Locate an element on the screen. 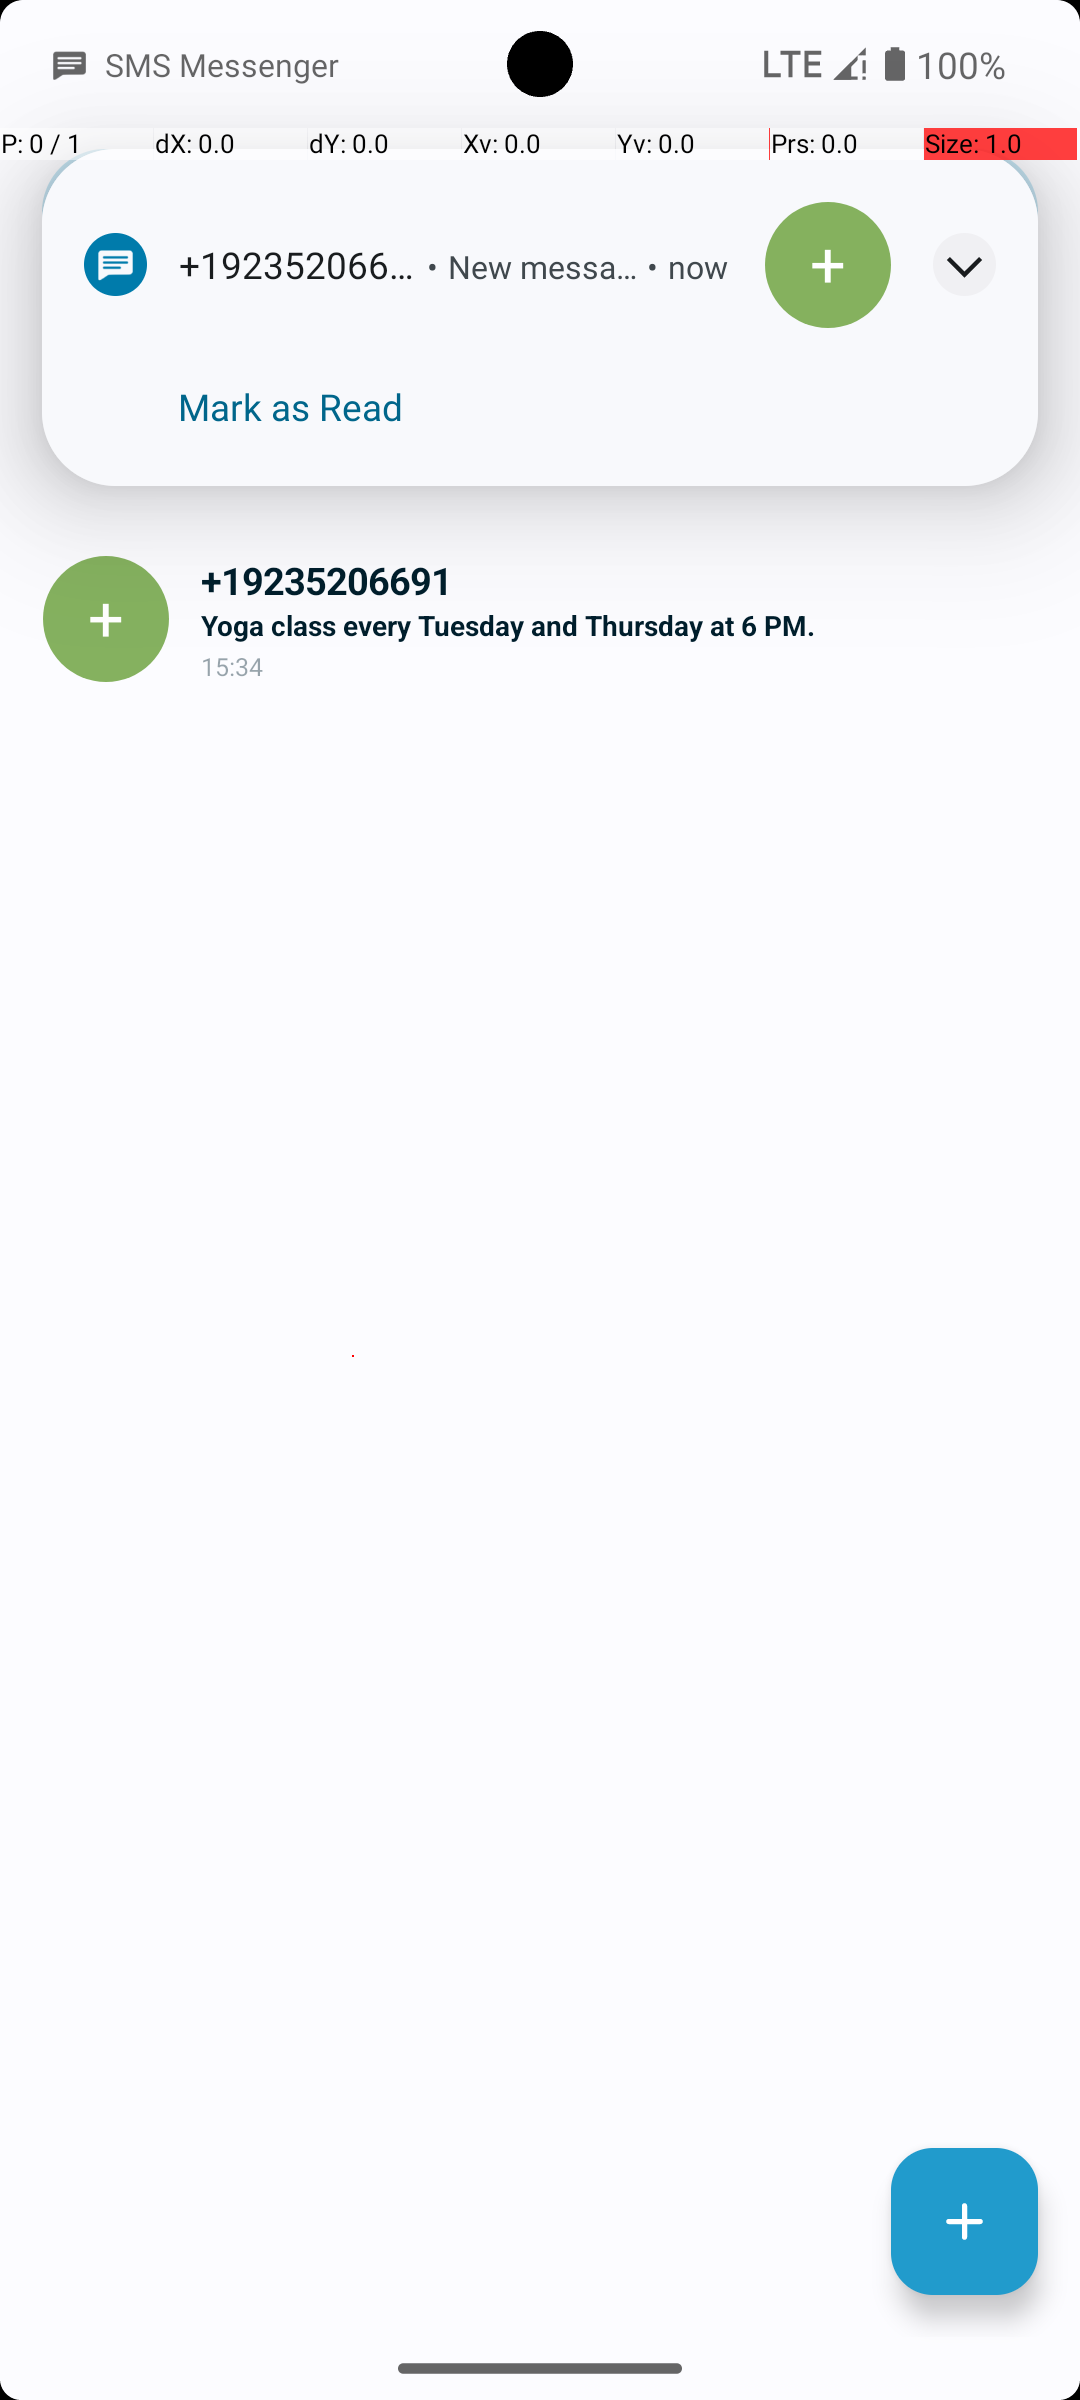 The image size is (1080, 2400). Yoga class every Tuesday and Thursday at 6 PM. is located at coordinates (624, 625).